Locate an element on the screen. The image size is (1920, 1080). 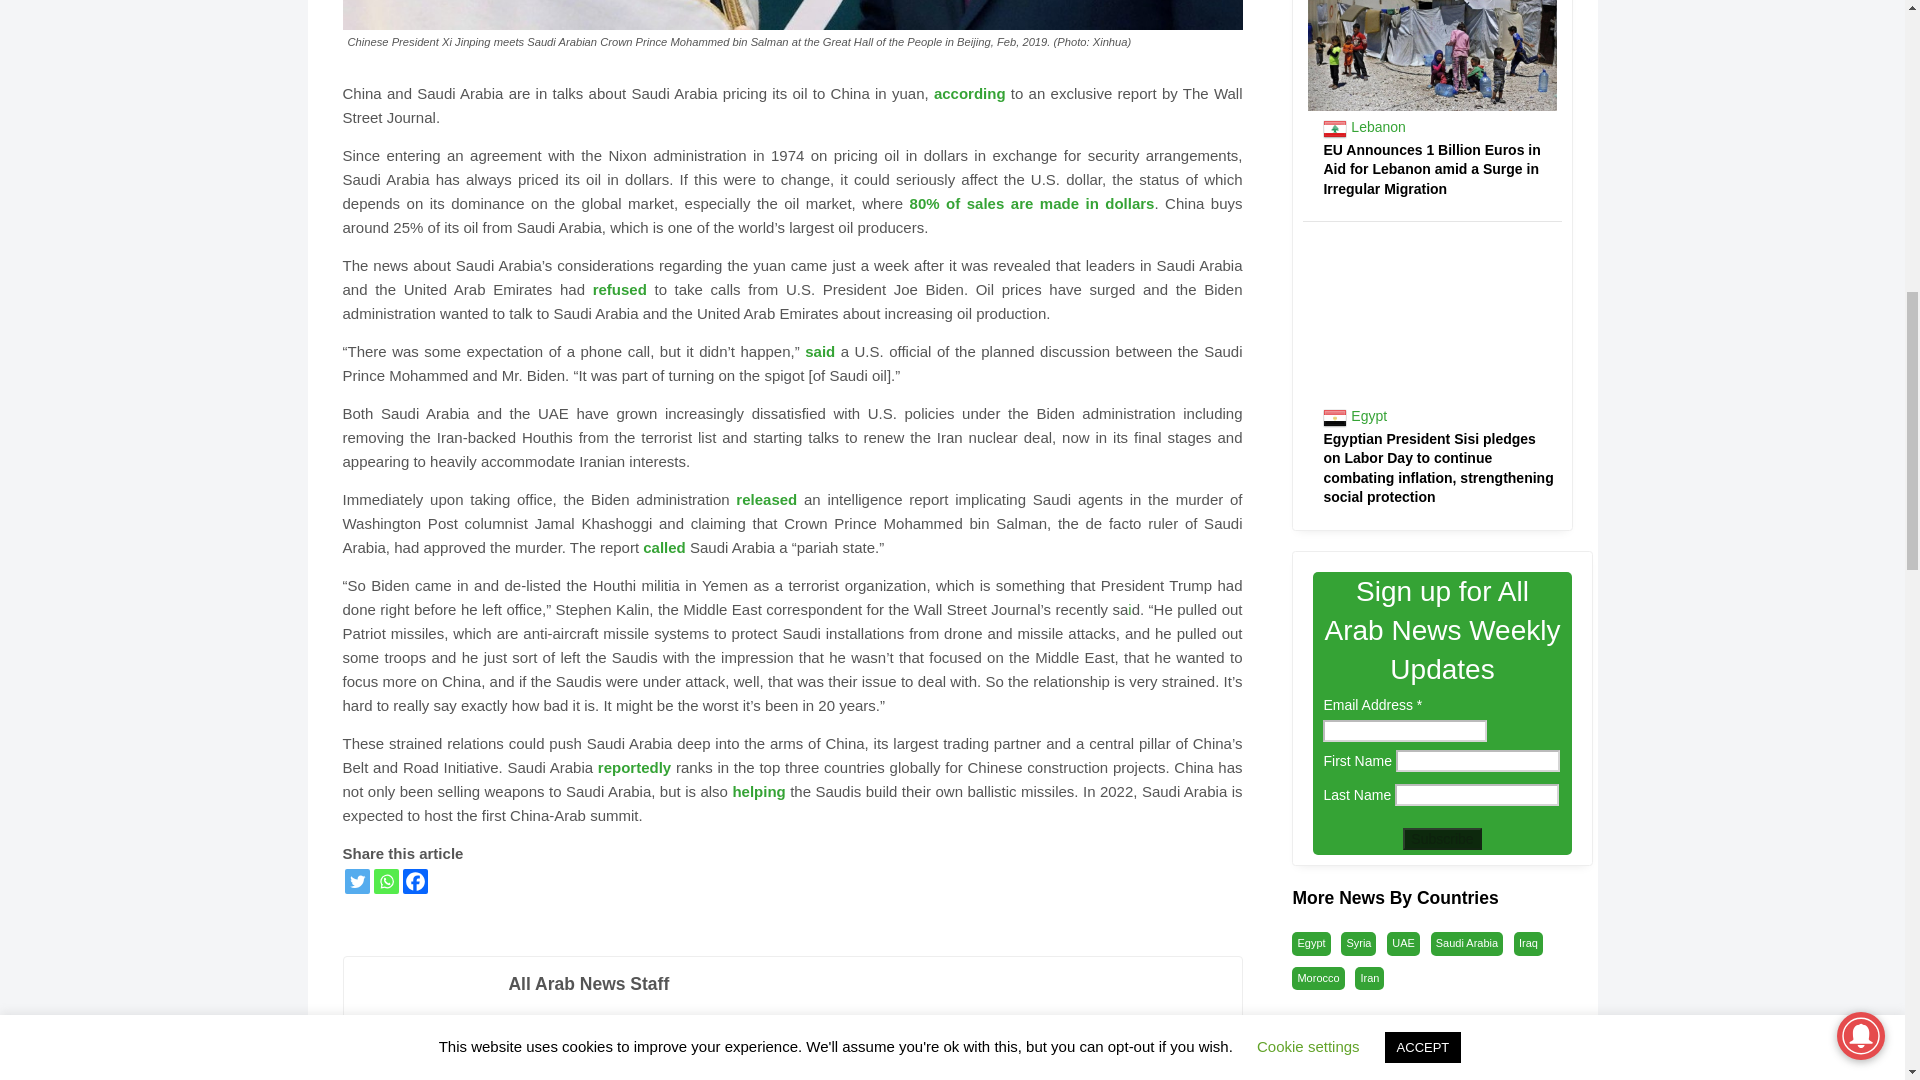
said is located at coordinates (820, 351).